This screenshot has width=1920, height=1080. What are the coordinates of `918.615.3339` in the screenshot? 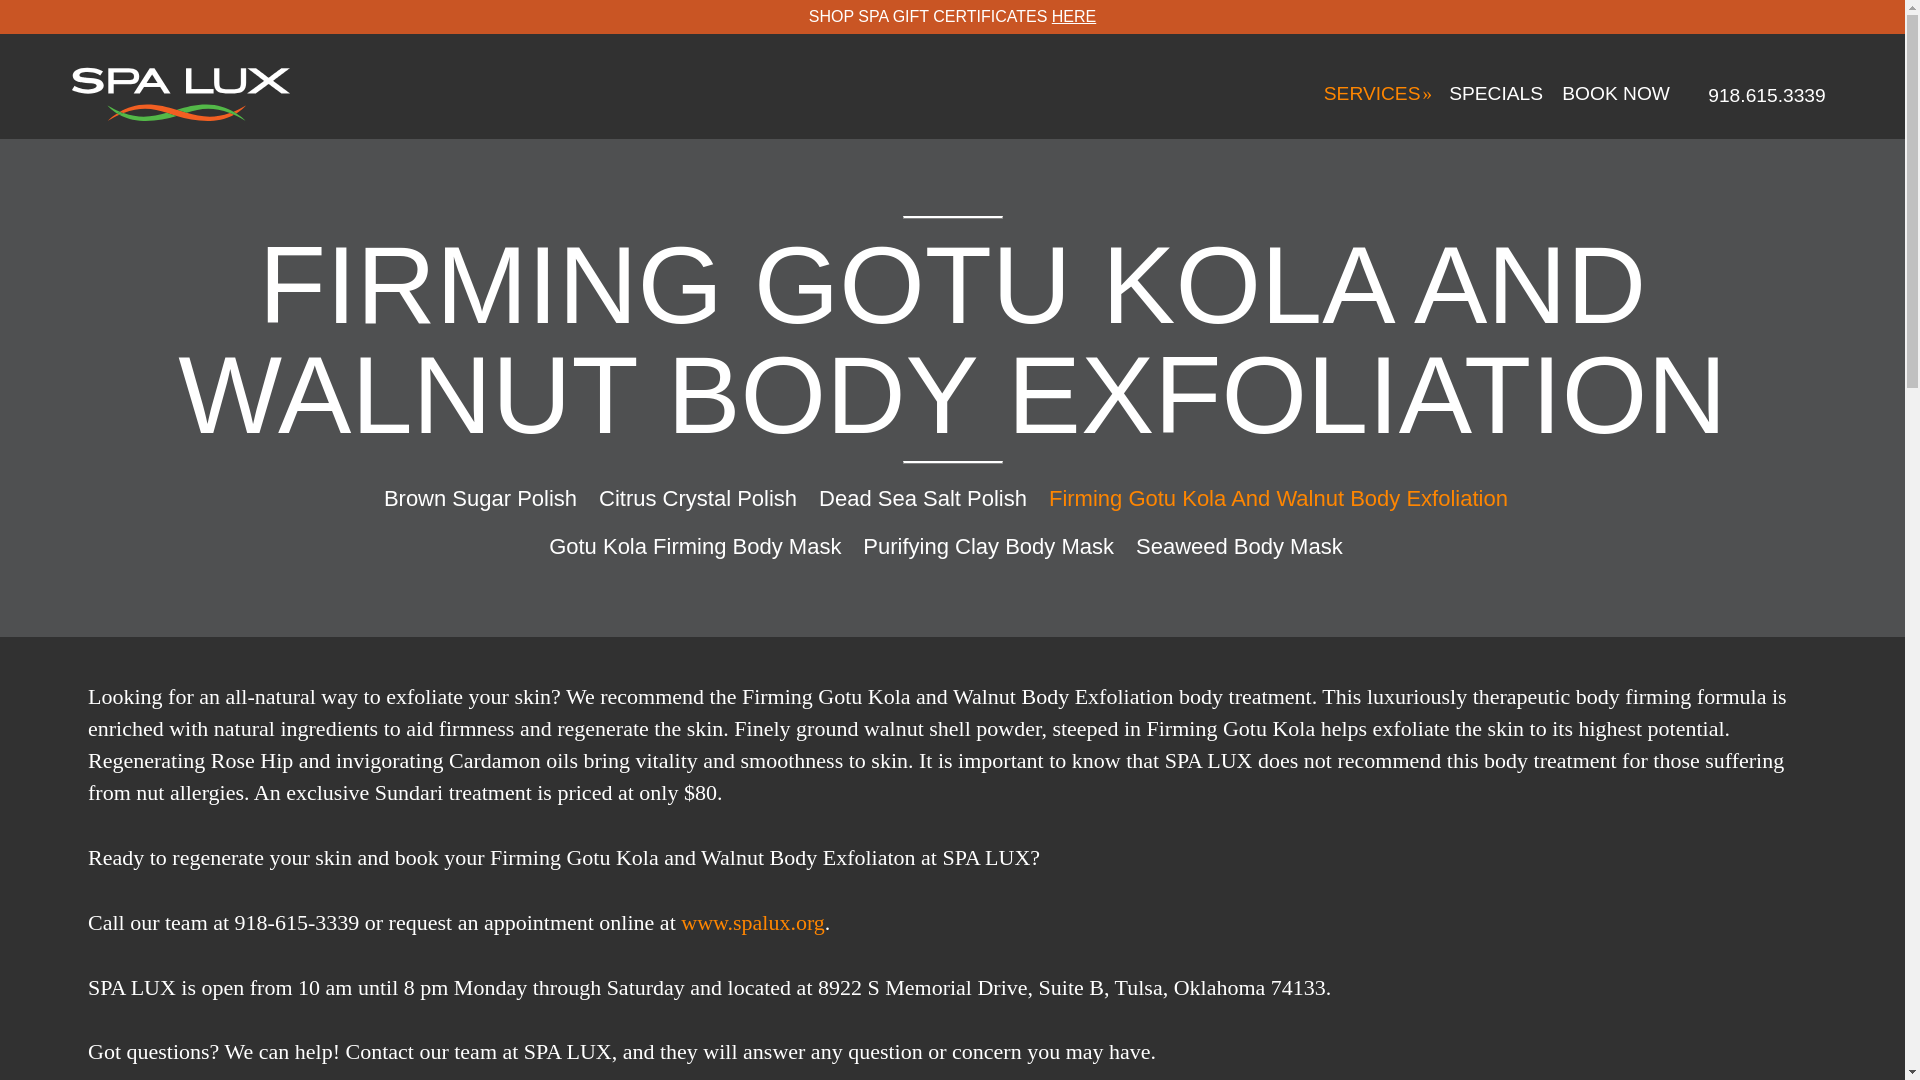 It's located at (1766, 68).